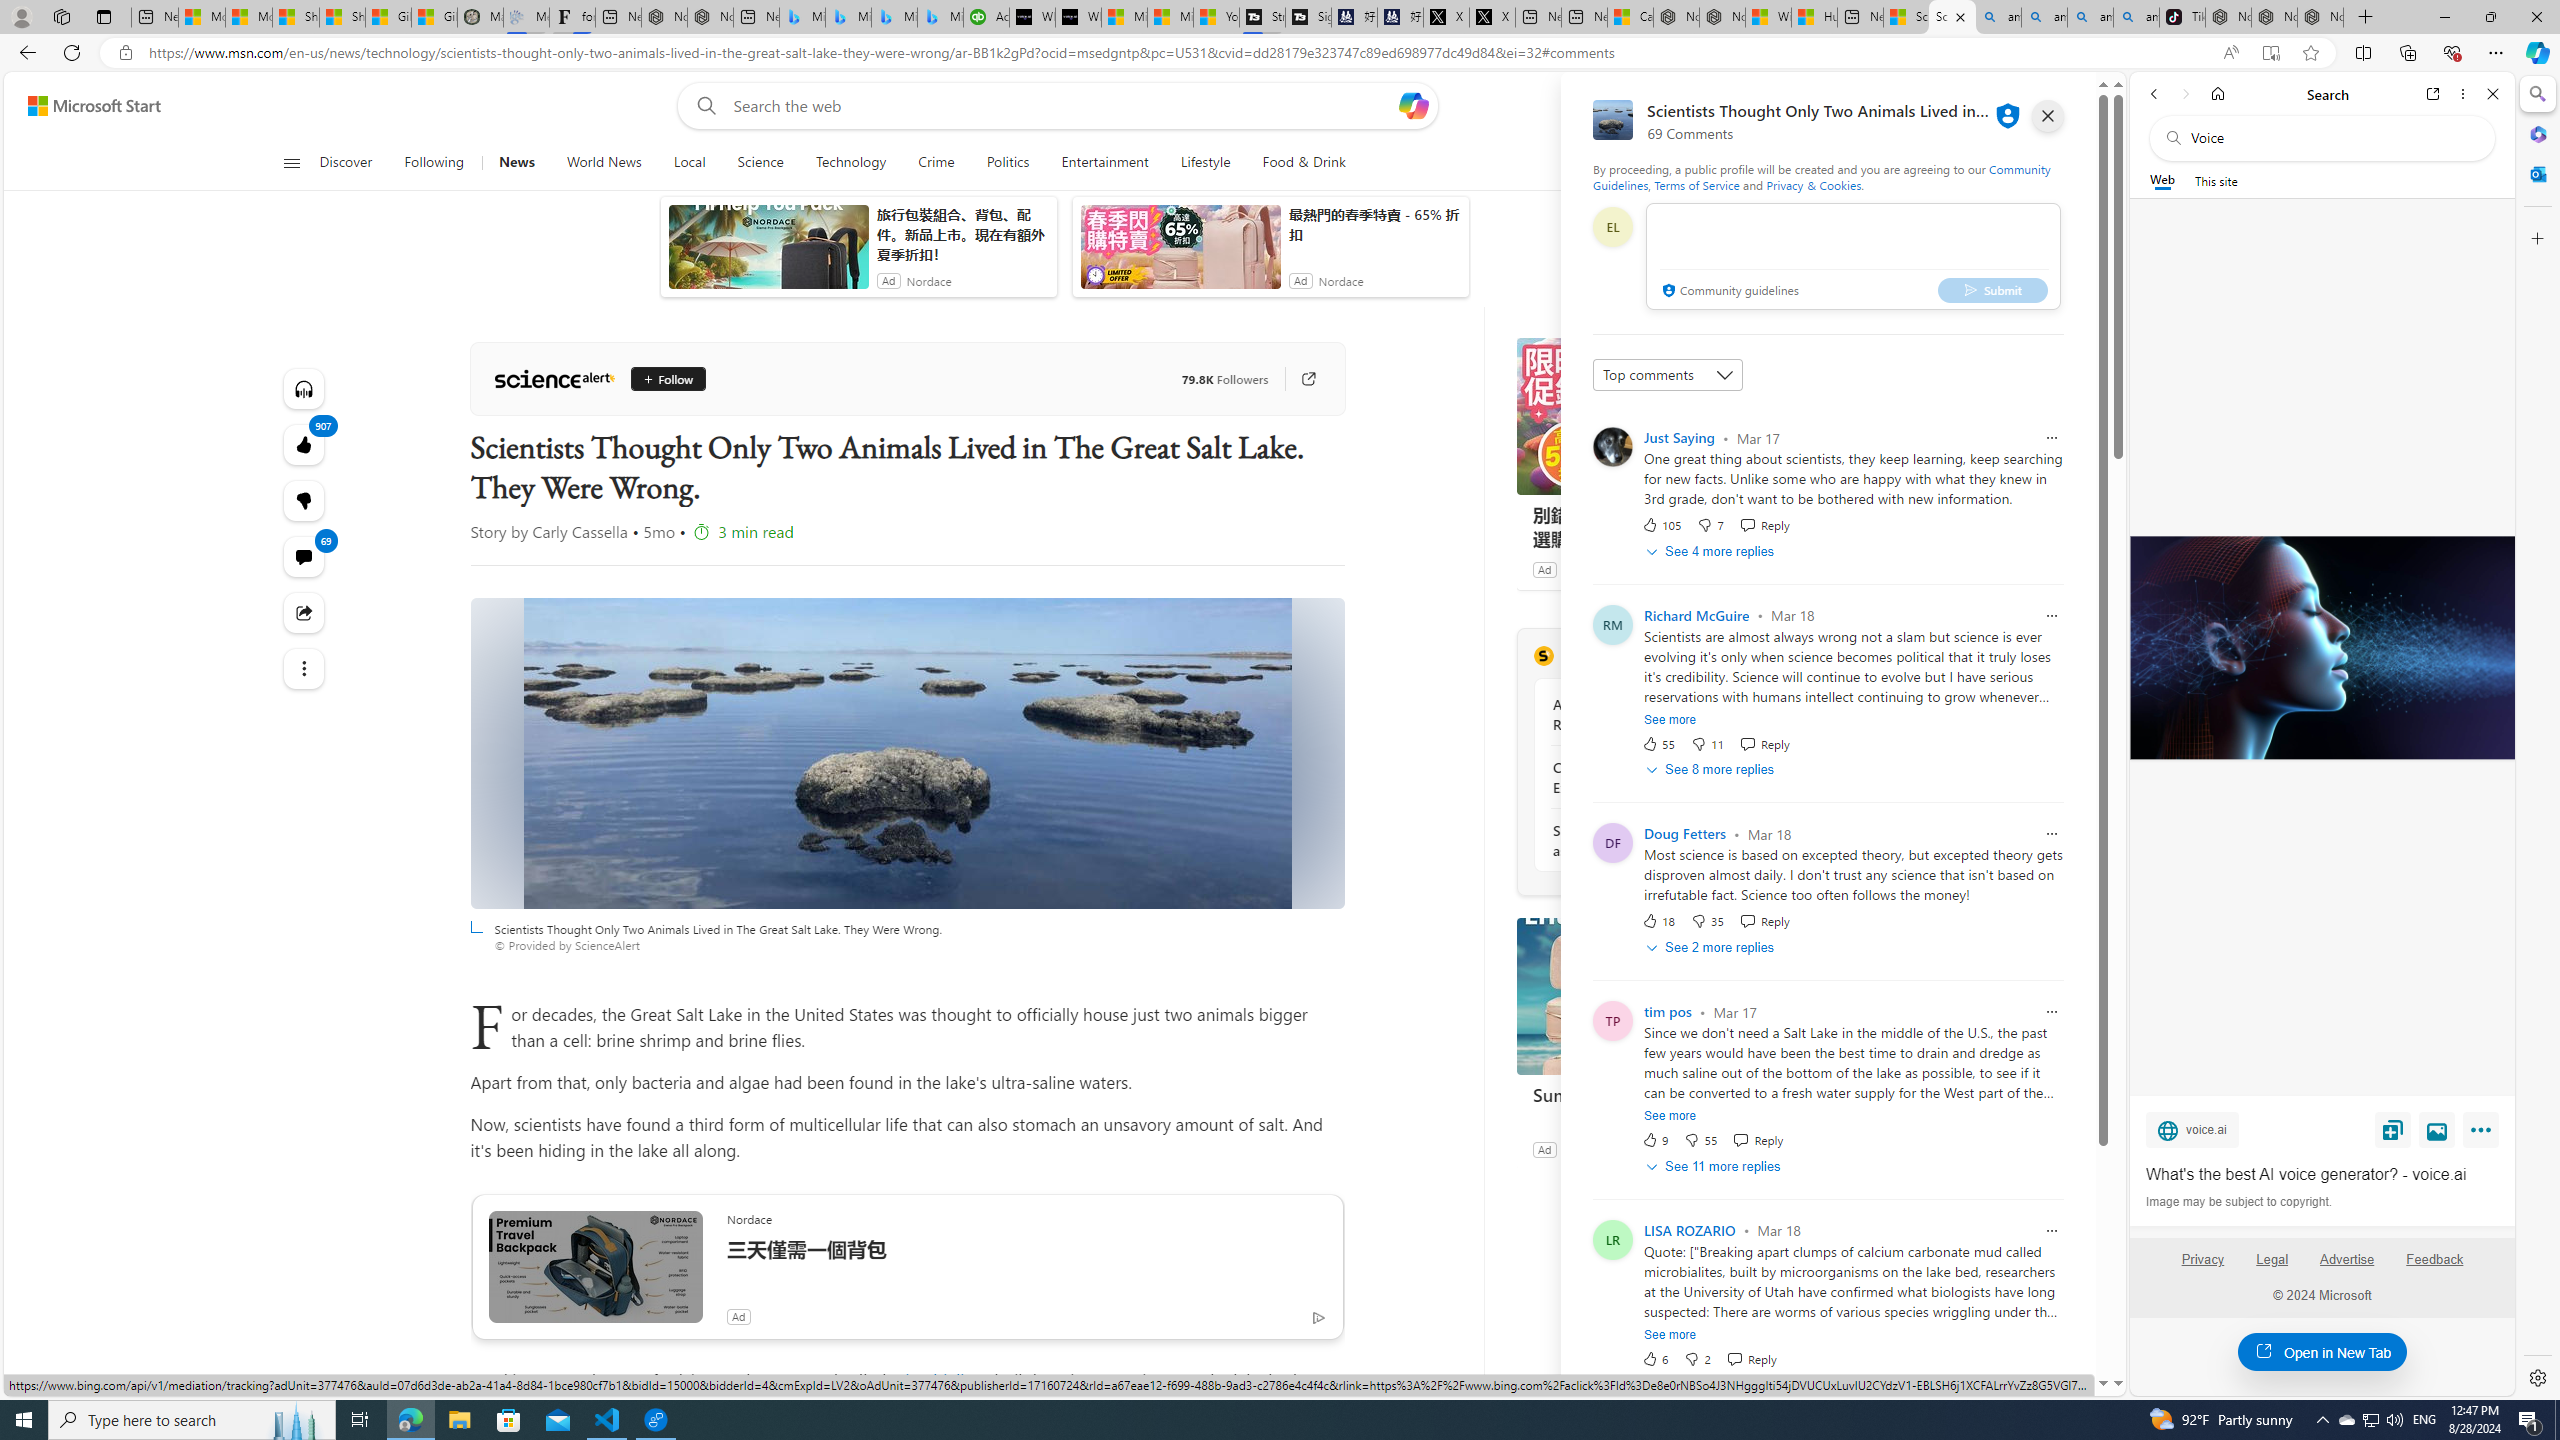 Image resolution: width=2560 pixels, height=1440 pixels. I want to click on Shanghai, China weather forecast | Microsoft Weather, so click(341, 17).